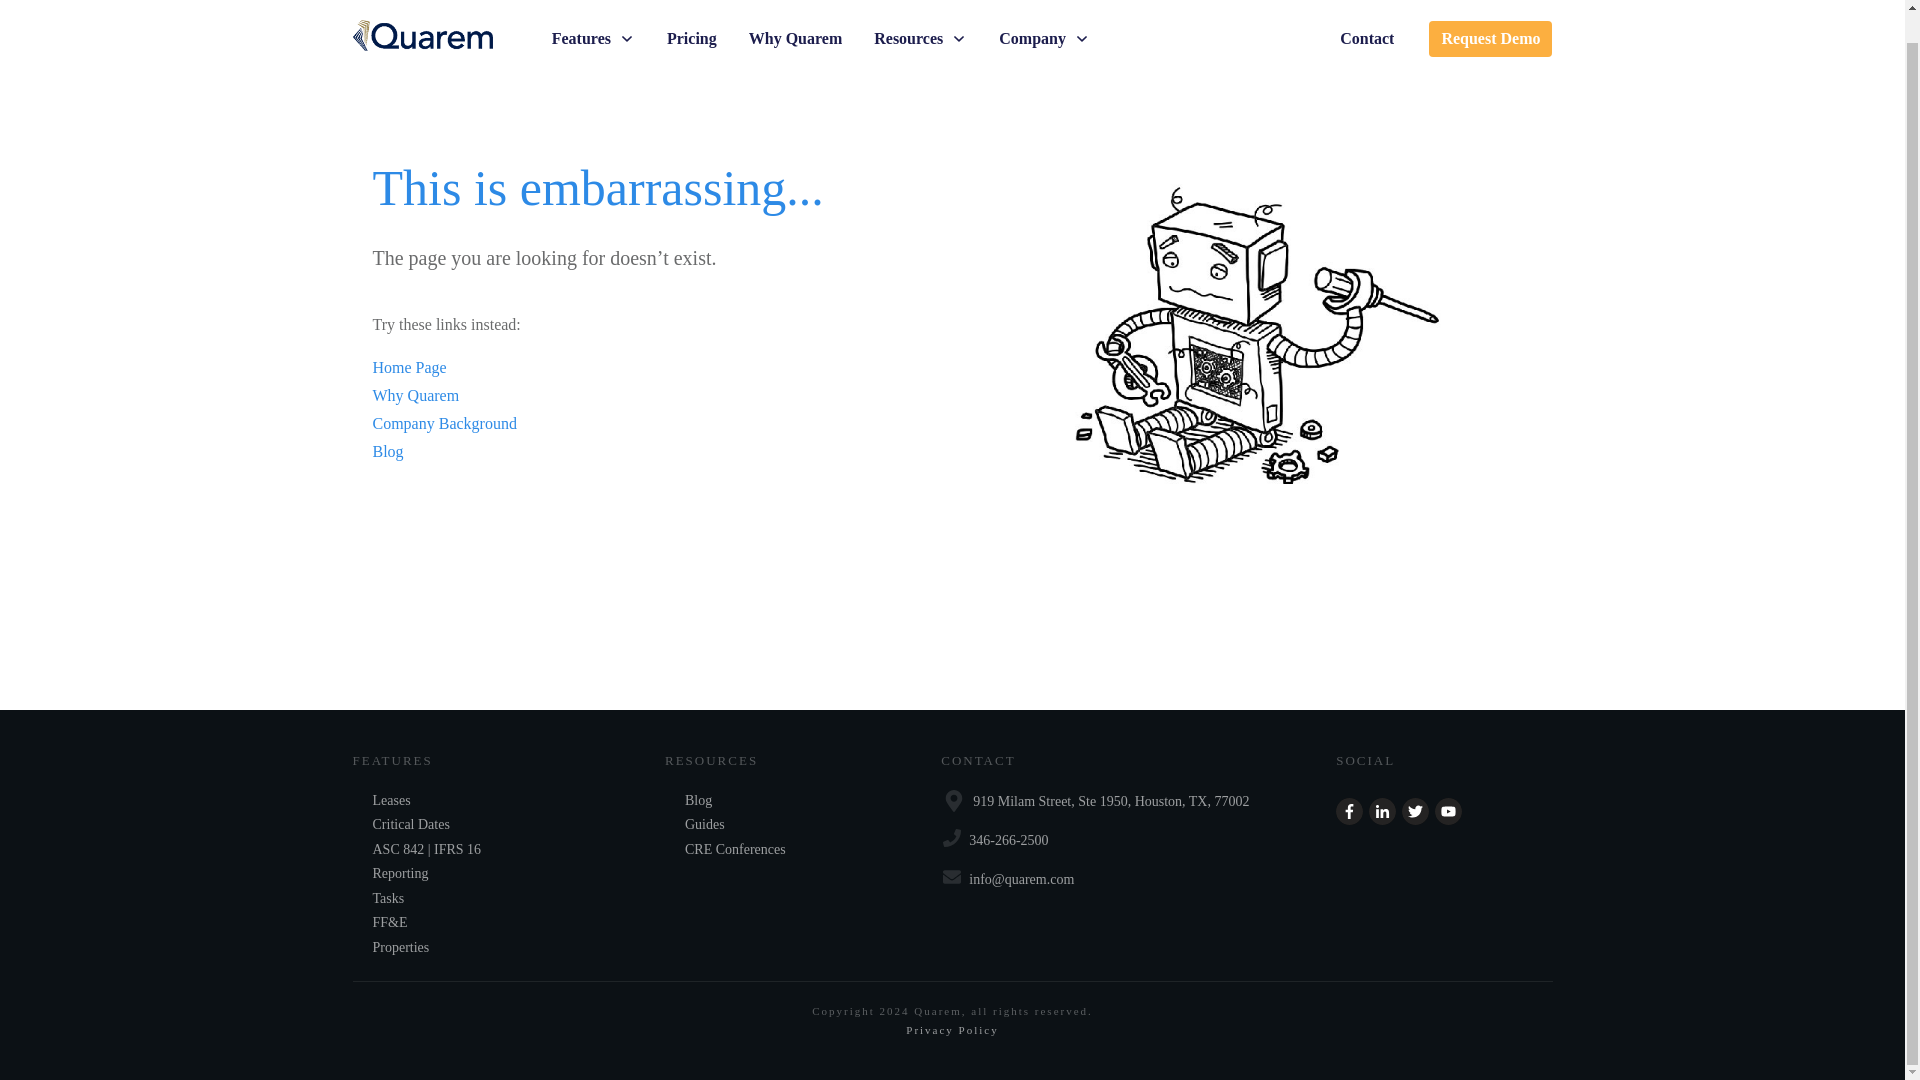 This screenshot has height=1080, width=1920. I want to click on Company, so click(1044, 12).